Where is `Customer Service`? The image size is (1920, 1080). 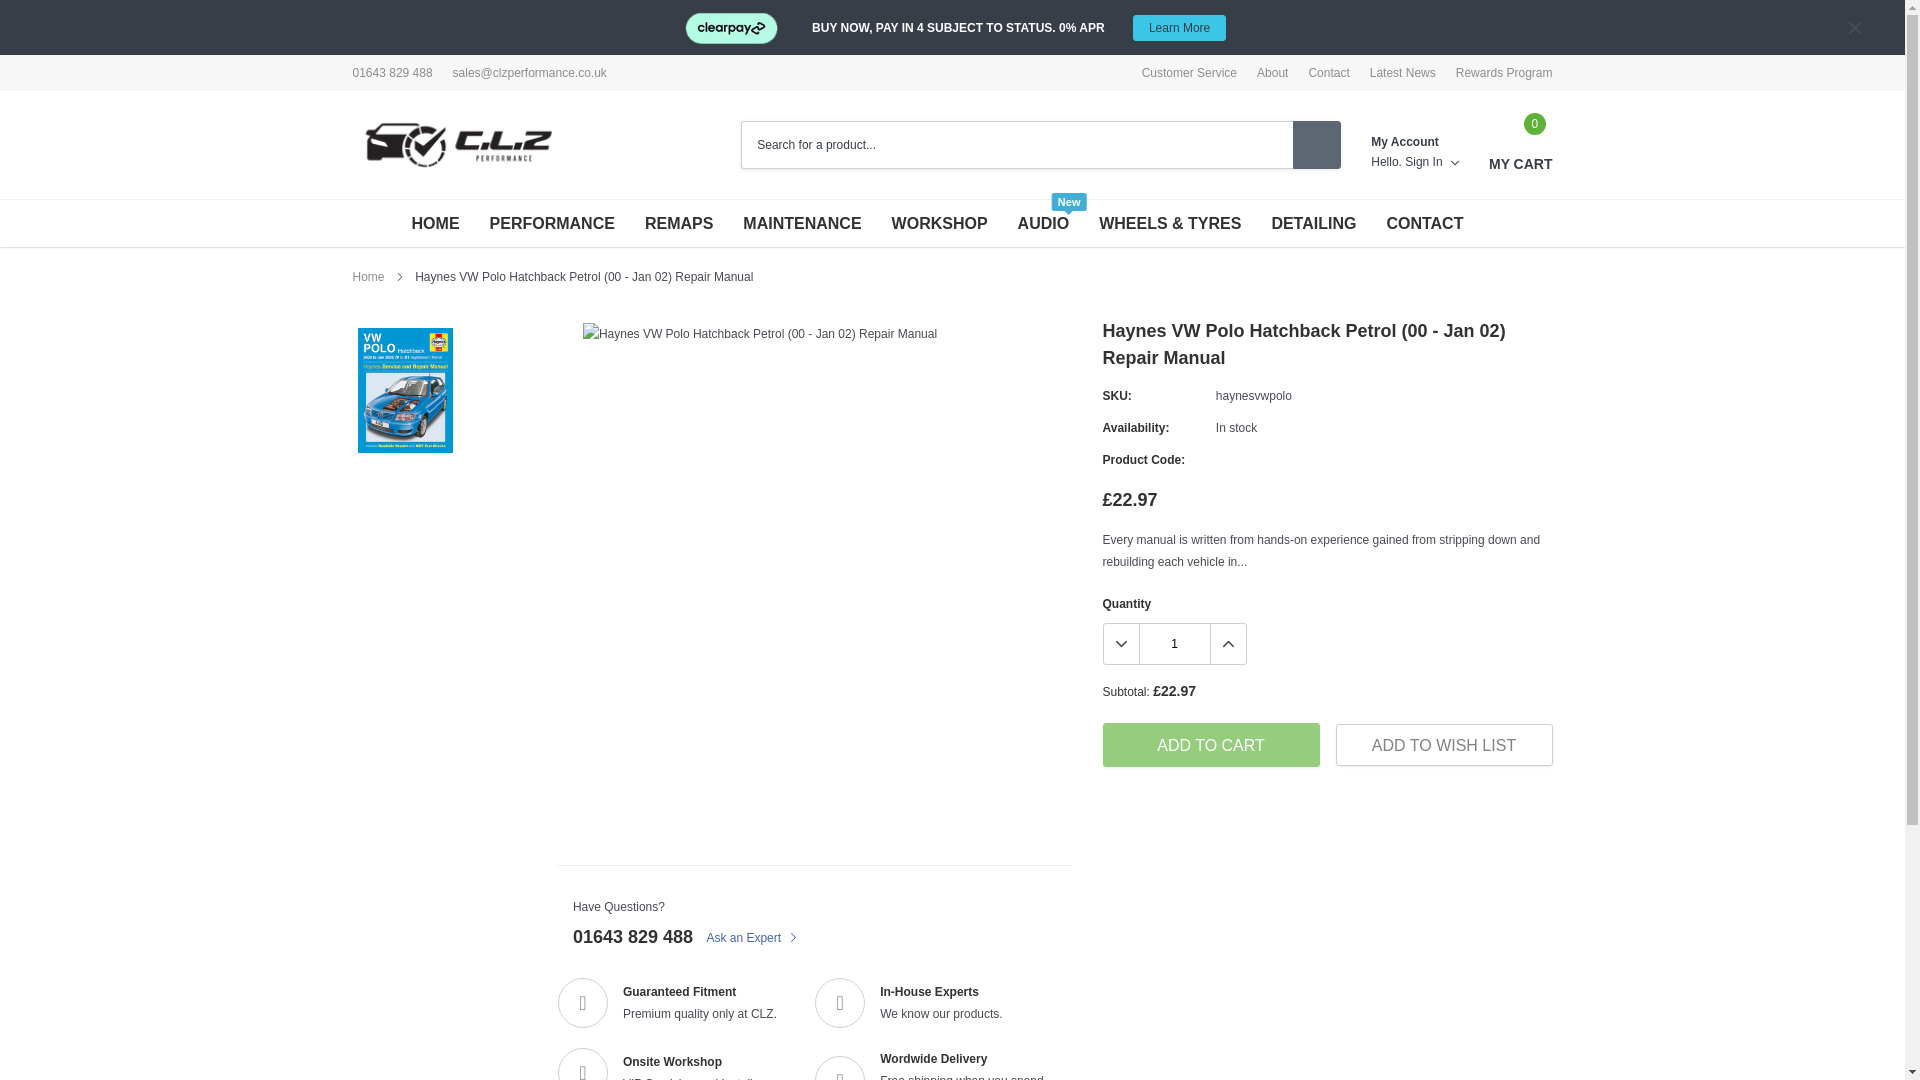
Customer Service is located at coordinates (1189, 72).